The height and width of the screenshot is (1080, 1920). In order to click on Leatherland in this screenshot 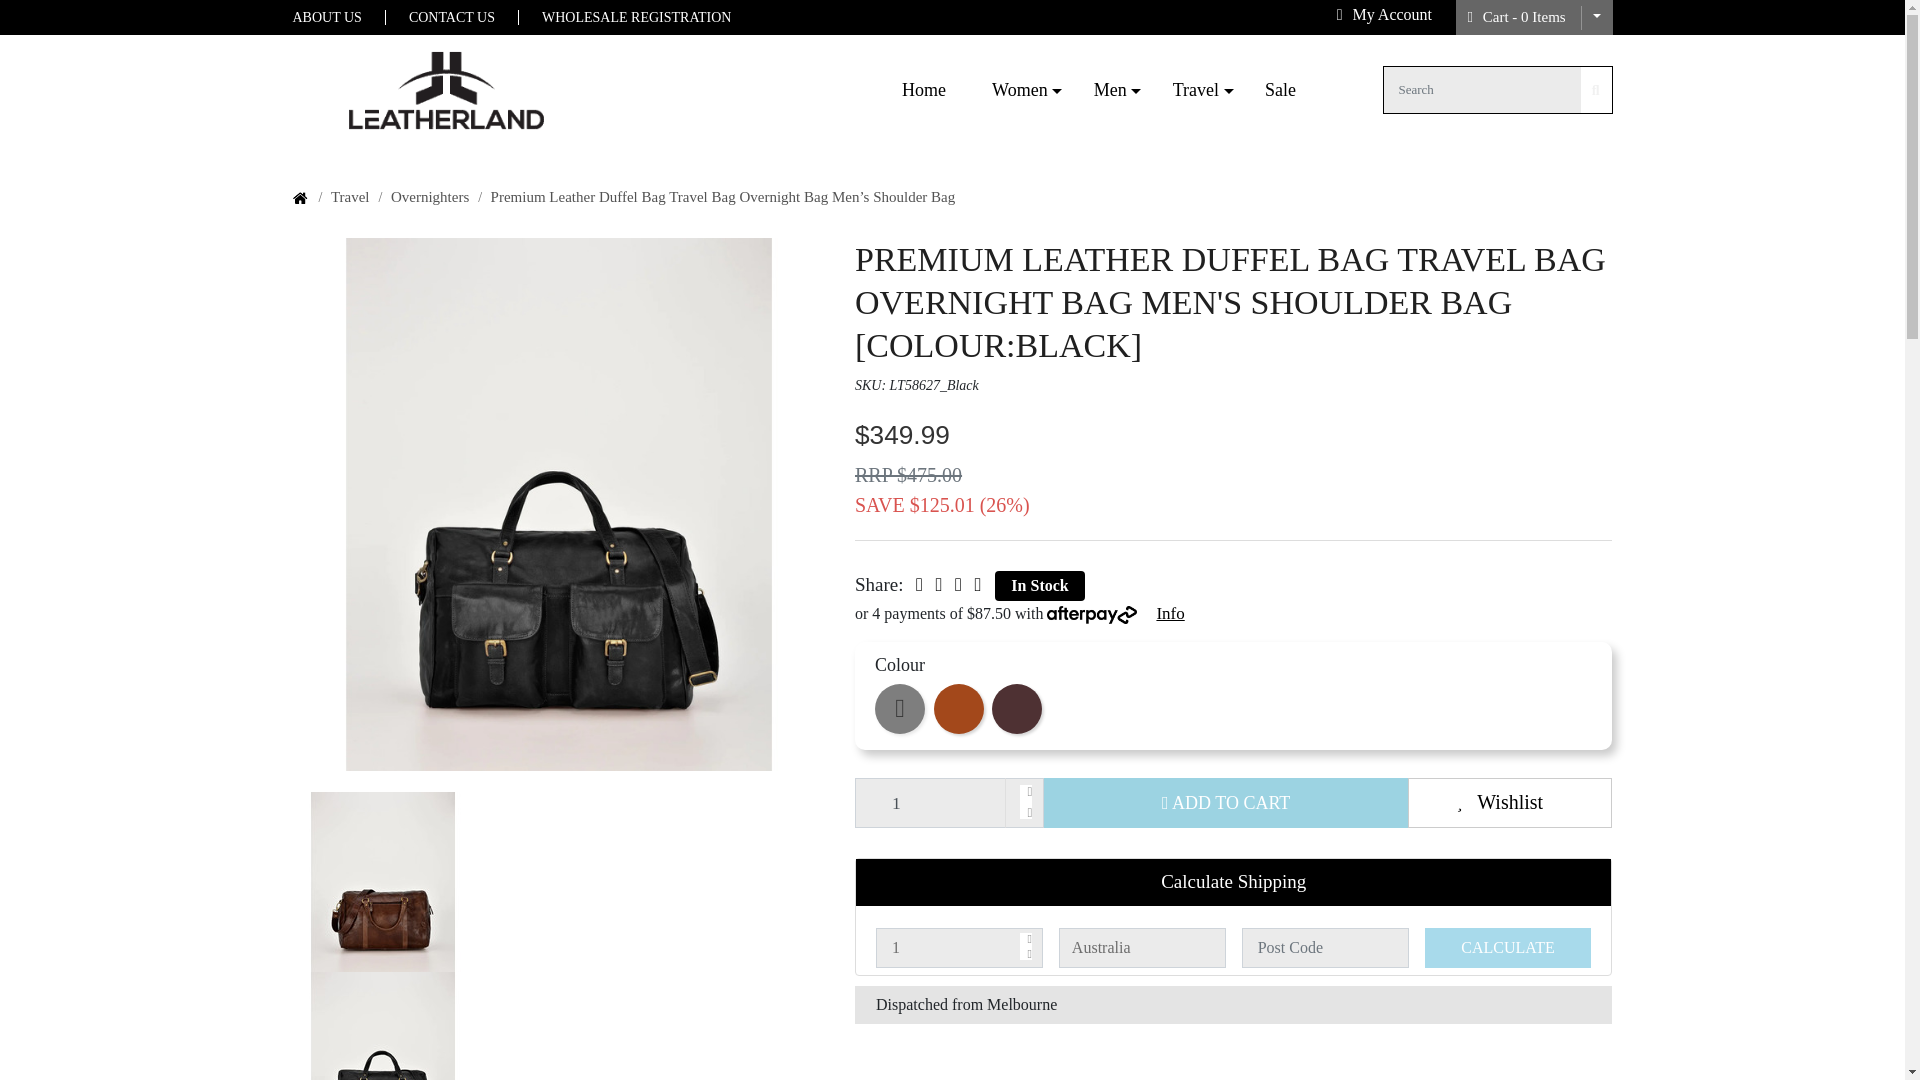, I will do `click(445, 88)`.